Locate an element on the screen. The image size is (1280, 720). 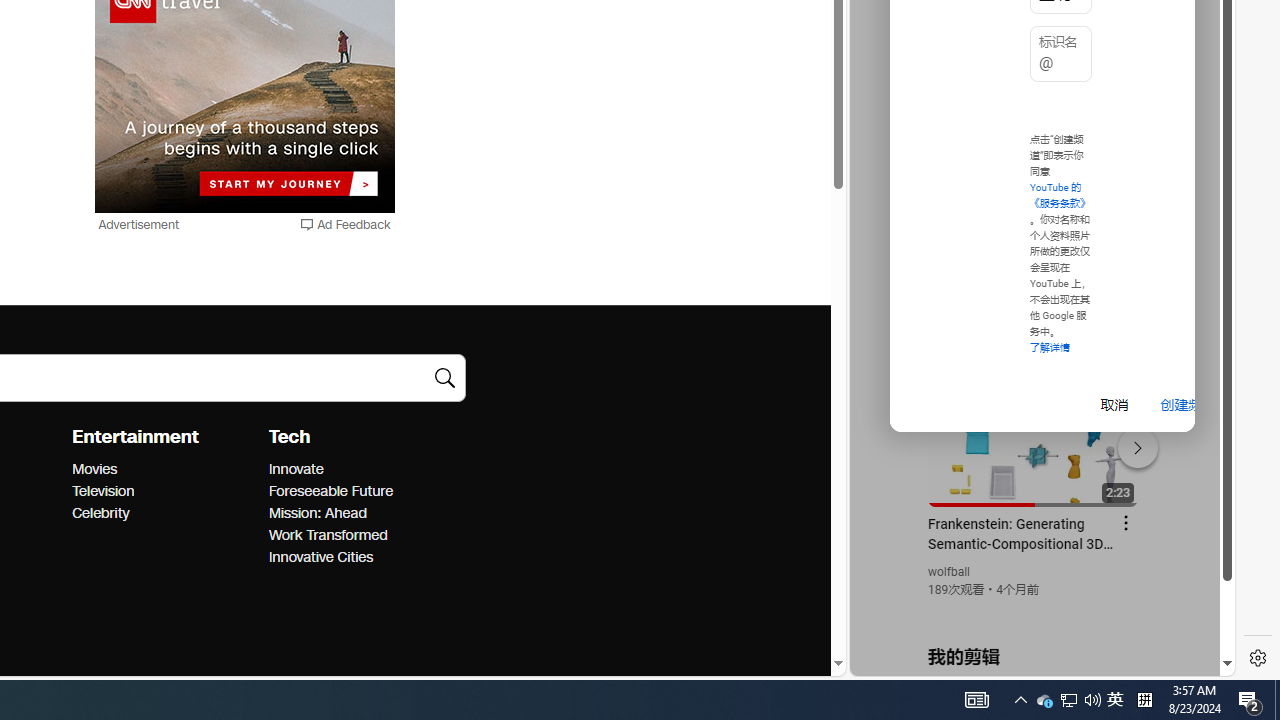
Submit is located at coordinates (444, 378).